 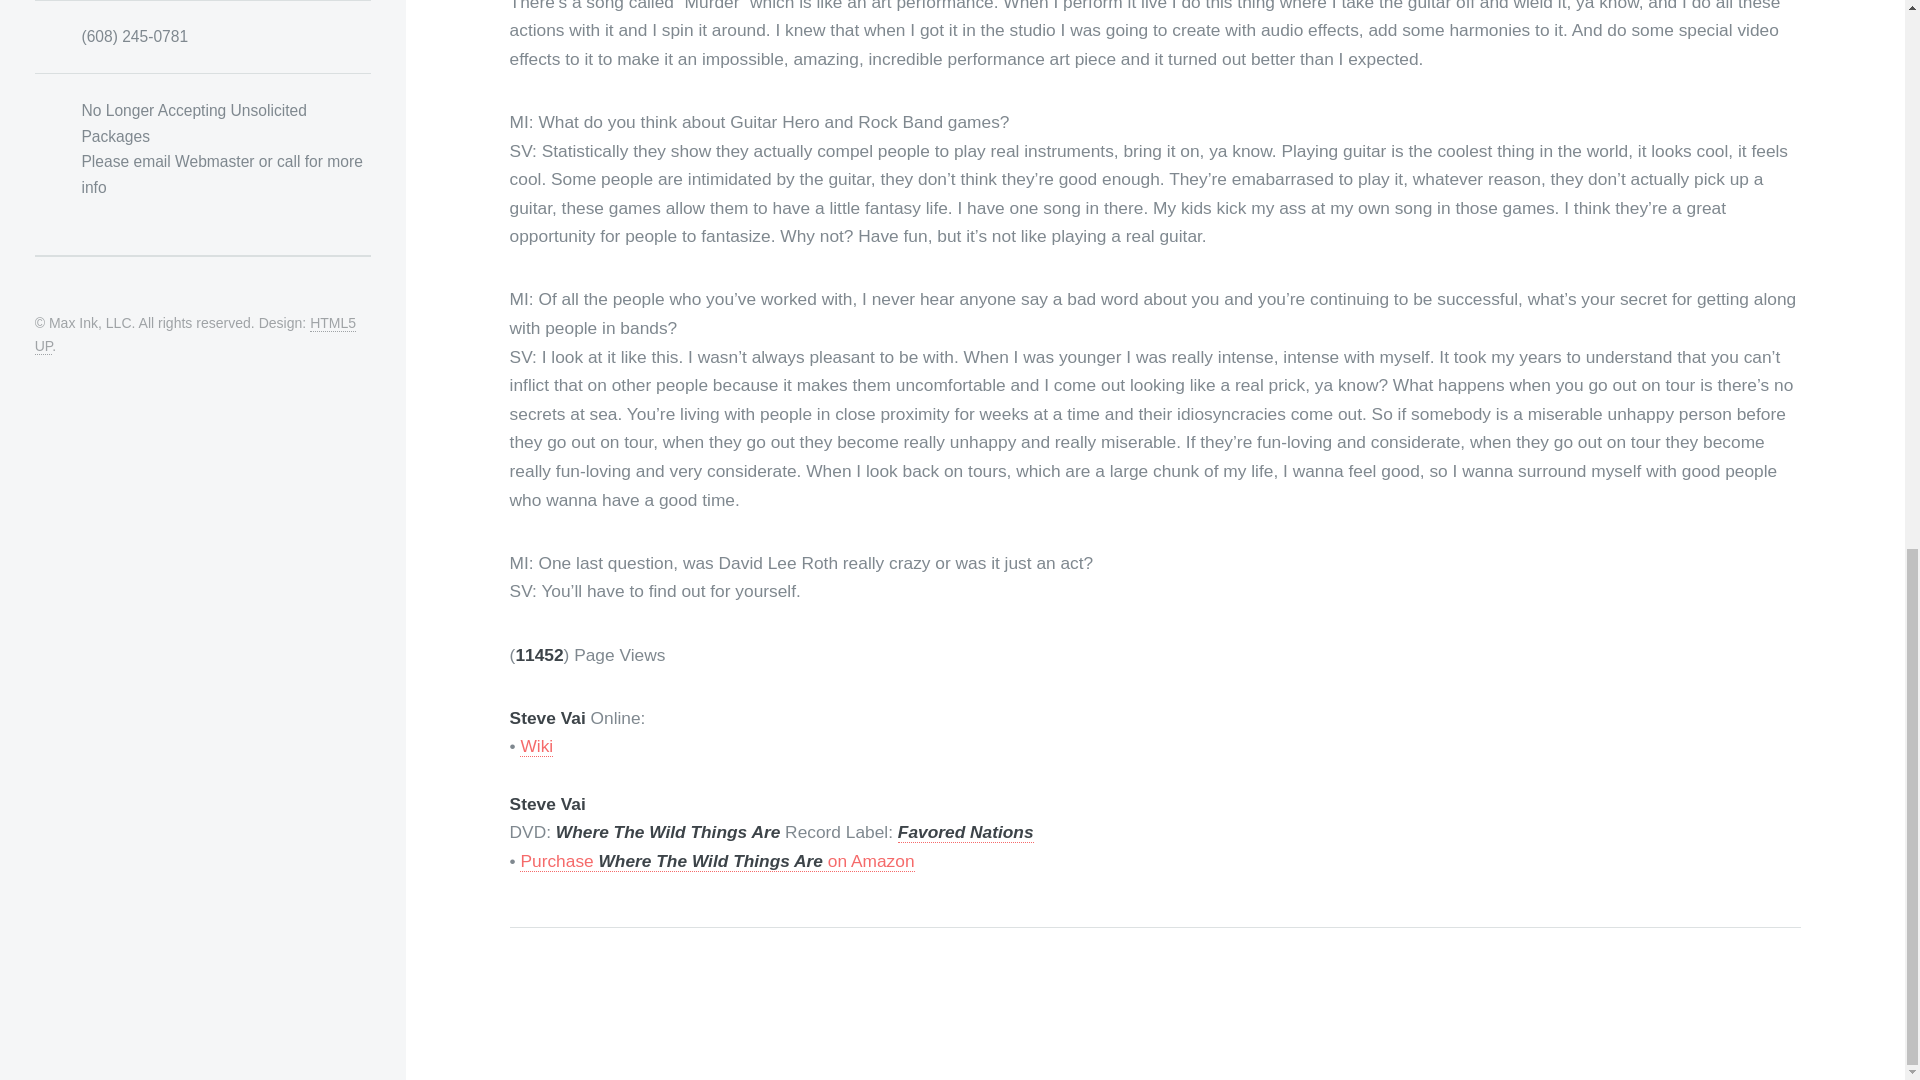 I want to click on Purchase Where The Wild Things Are on Amazon, so click(x=716, y=861).